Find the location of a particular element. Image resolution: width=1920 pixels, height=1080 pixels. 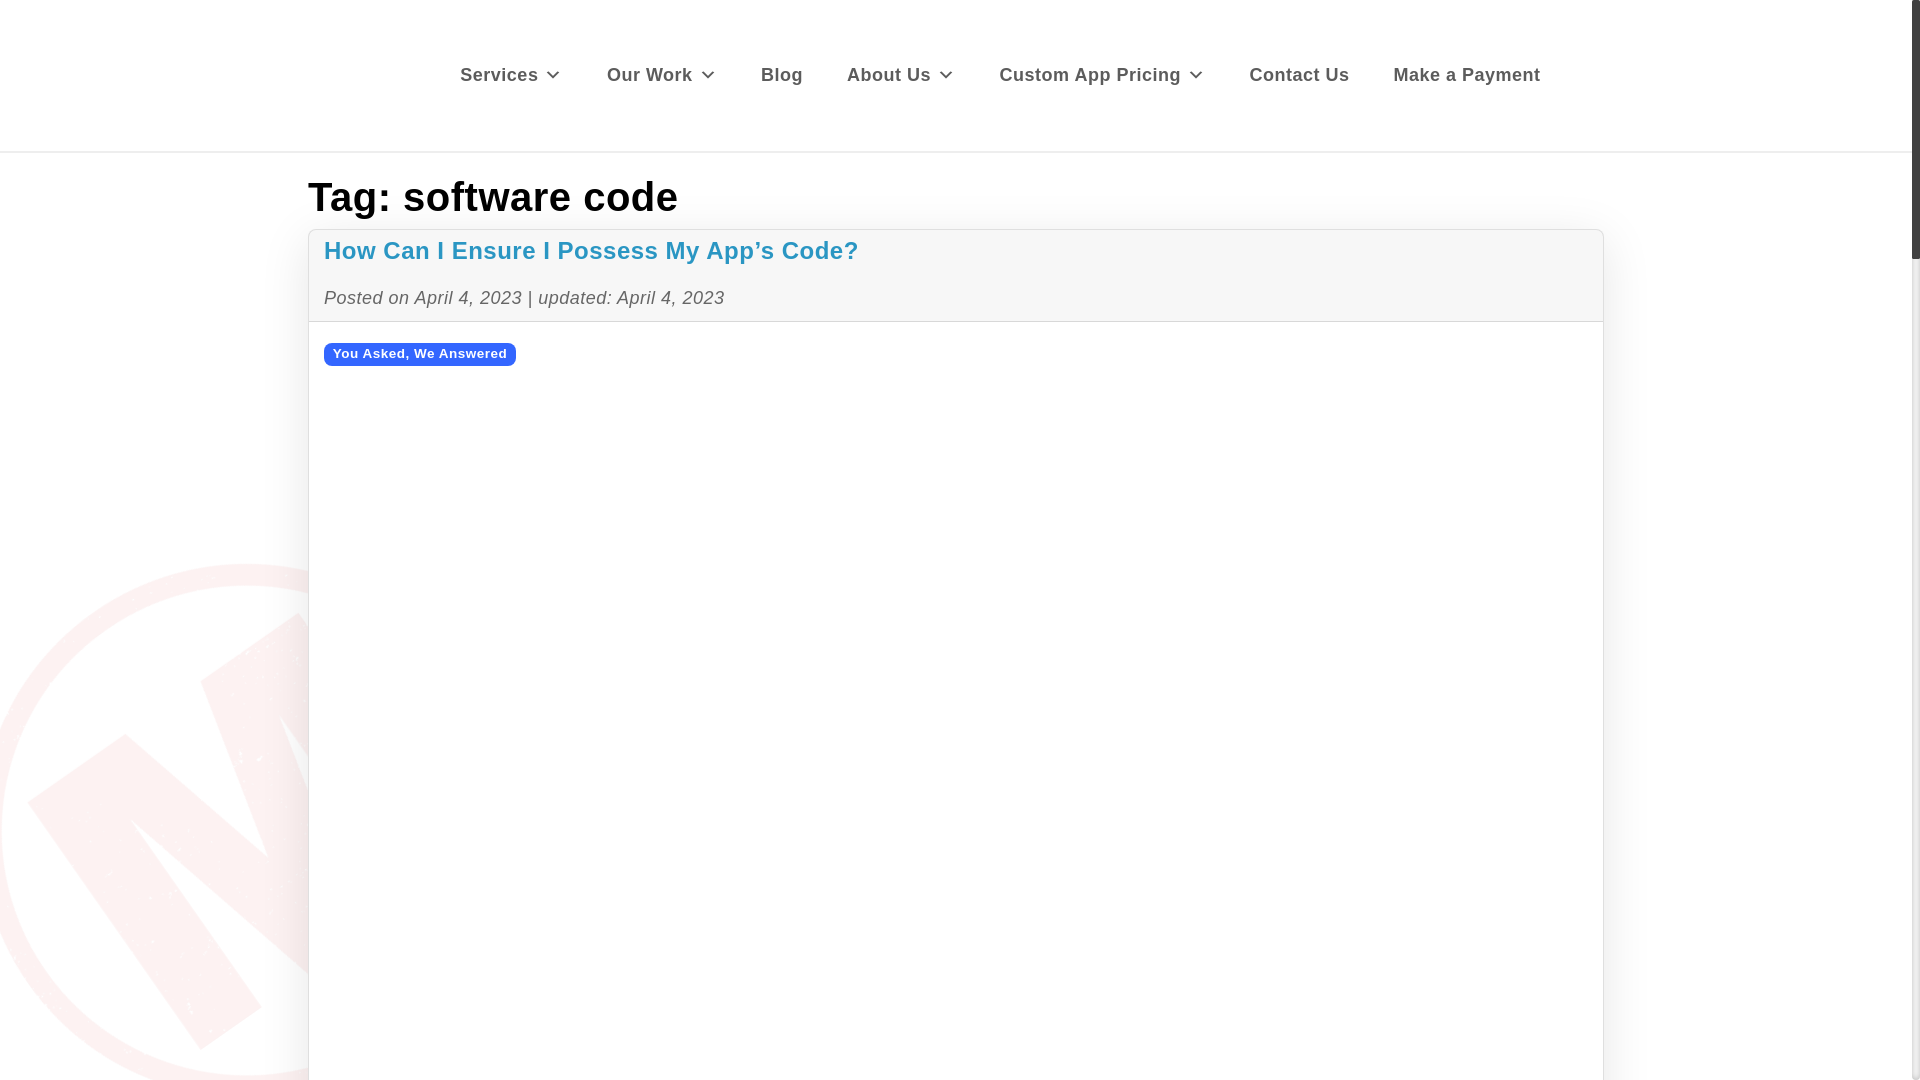

Services is located at coordinates (510, 75).